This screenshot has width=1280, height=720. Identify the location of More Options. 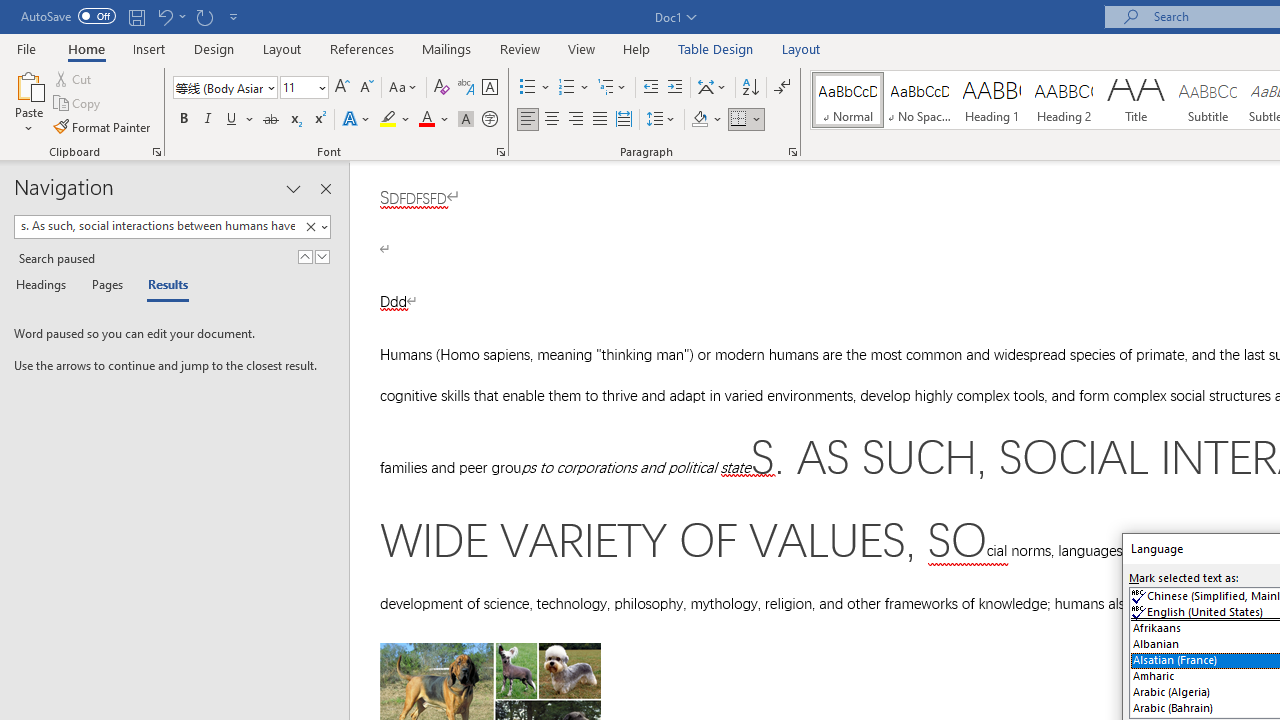
(758, 120).